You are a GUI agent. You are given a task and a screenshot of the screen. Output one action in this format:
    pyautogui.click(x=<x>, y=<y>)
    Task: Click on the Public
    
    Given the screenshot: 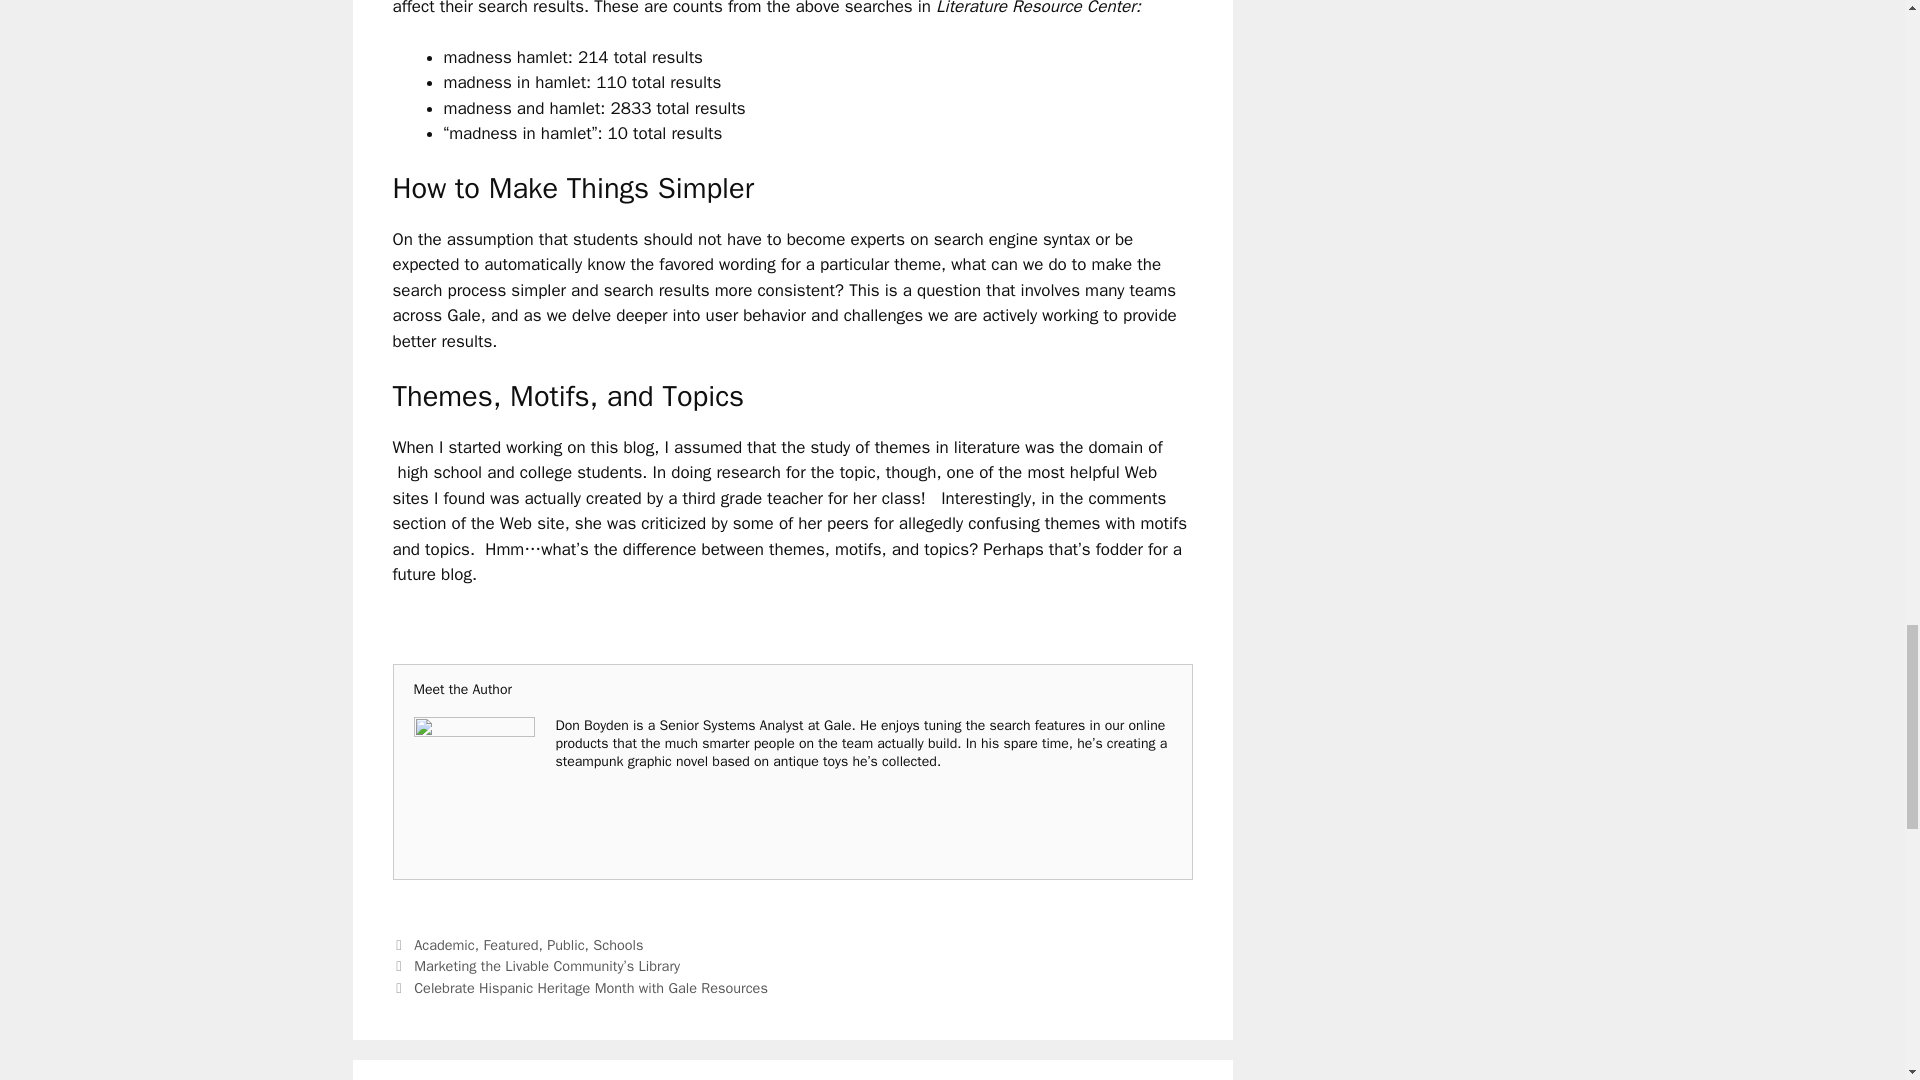 What is the action you would take?
    pyautogui.click(x=565, y=944)
    